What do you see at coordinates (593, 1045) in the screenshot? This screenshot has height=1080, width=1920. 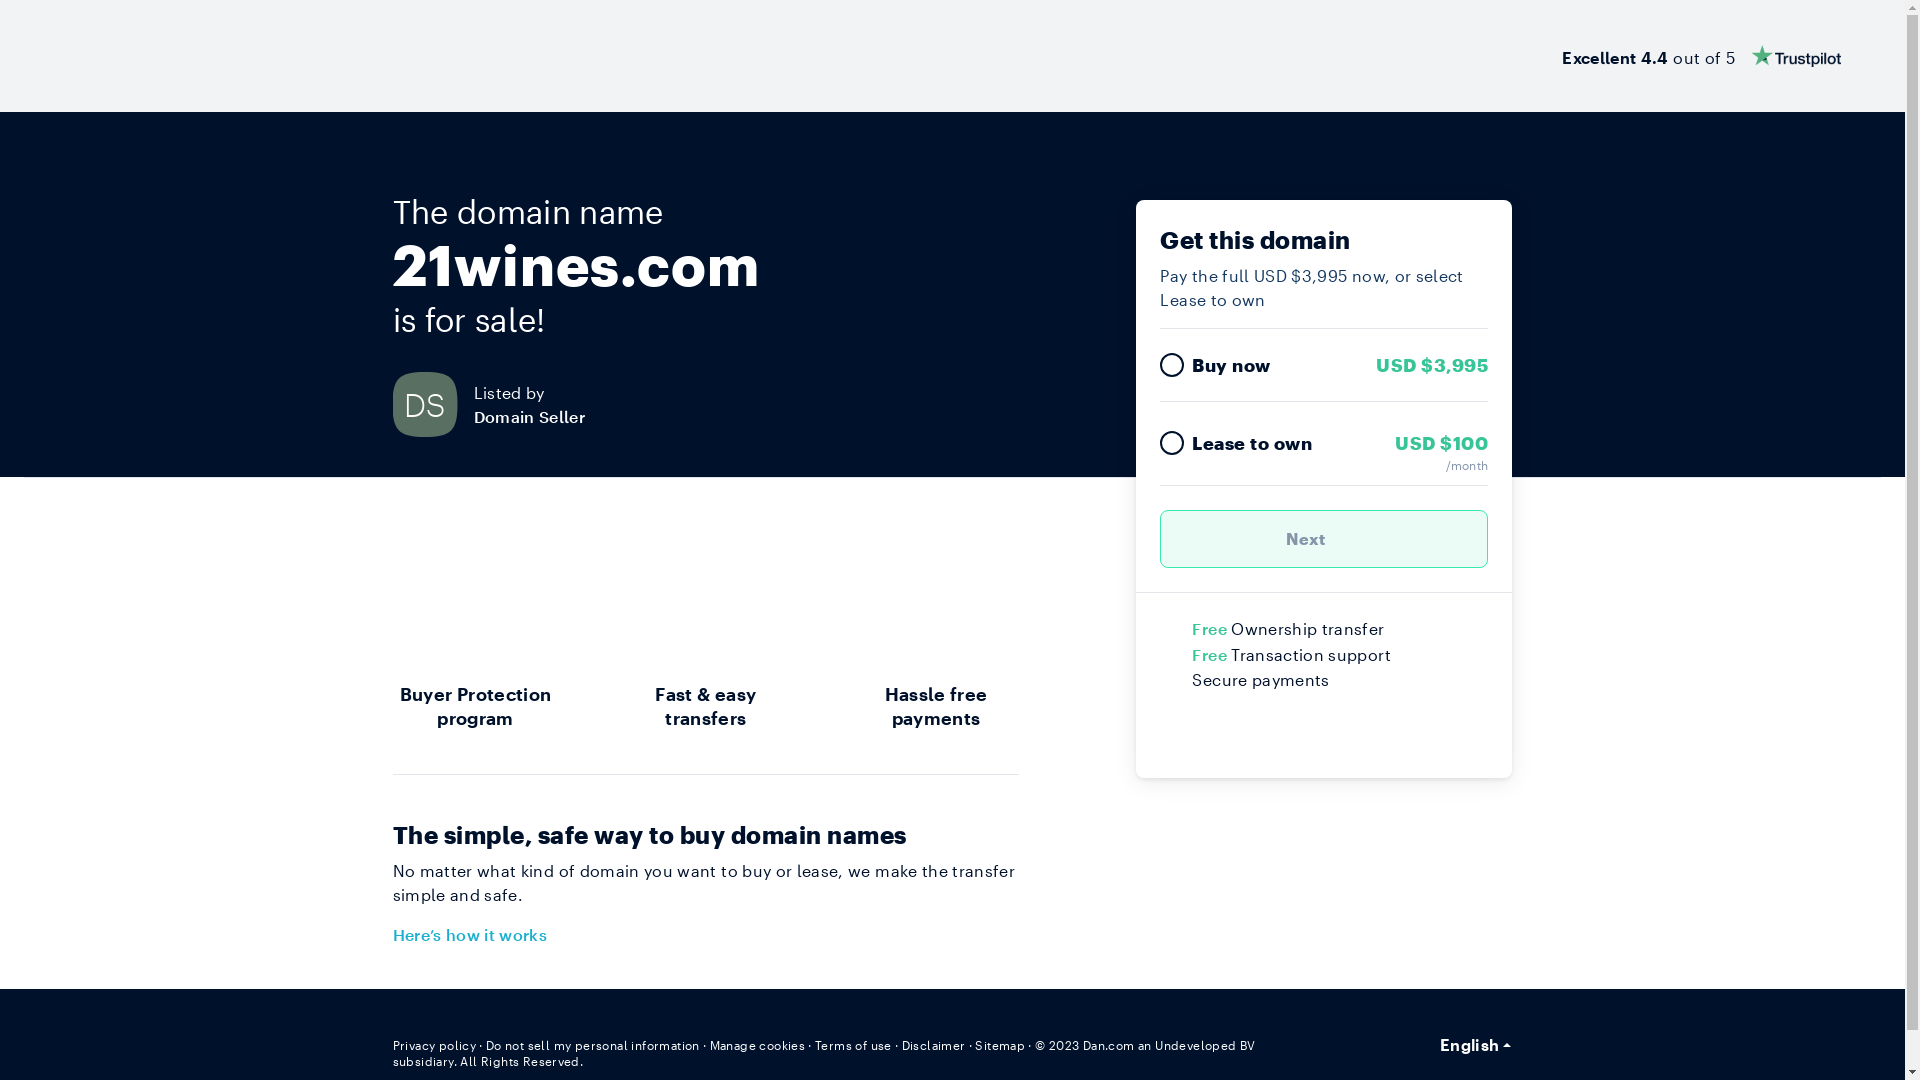 I see `Do not sell my personal information` at bounding box center [593, 1045].